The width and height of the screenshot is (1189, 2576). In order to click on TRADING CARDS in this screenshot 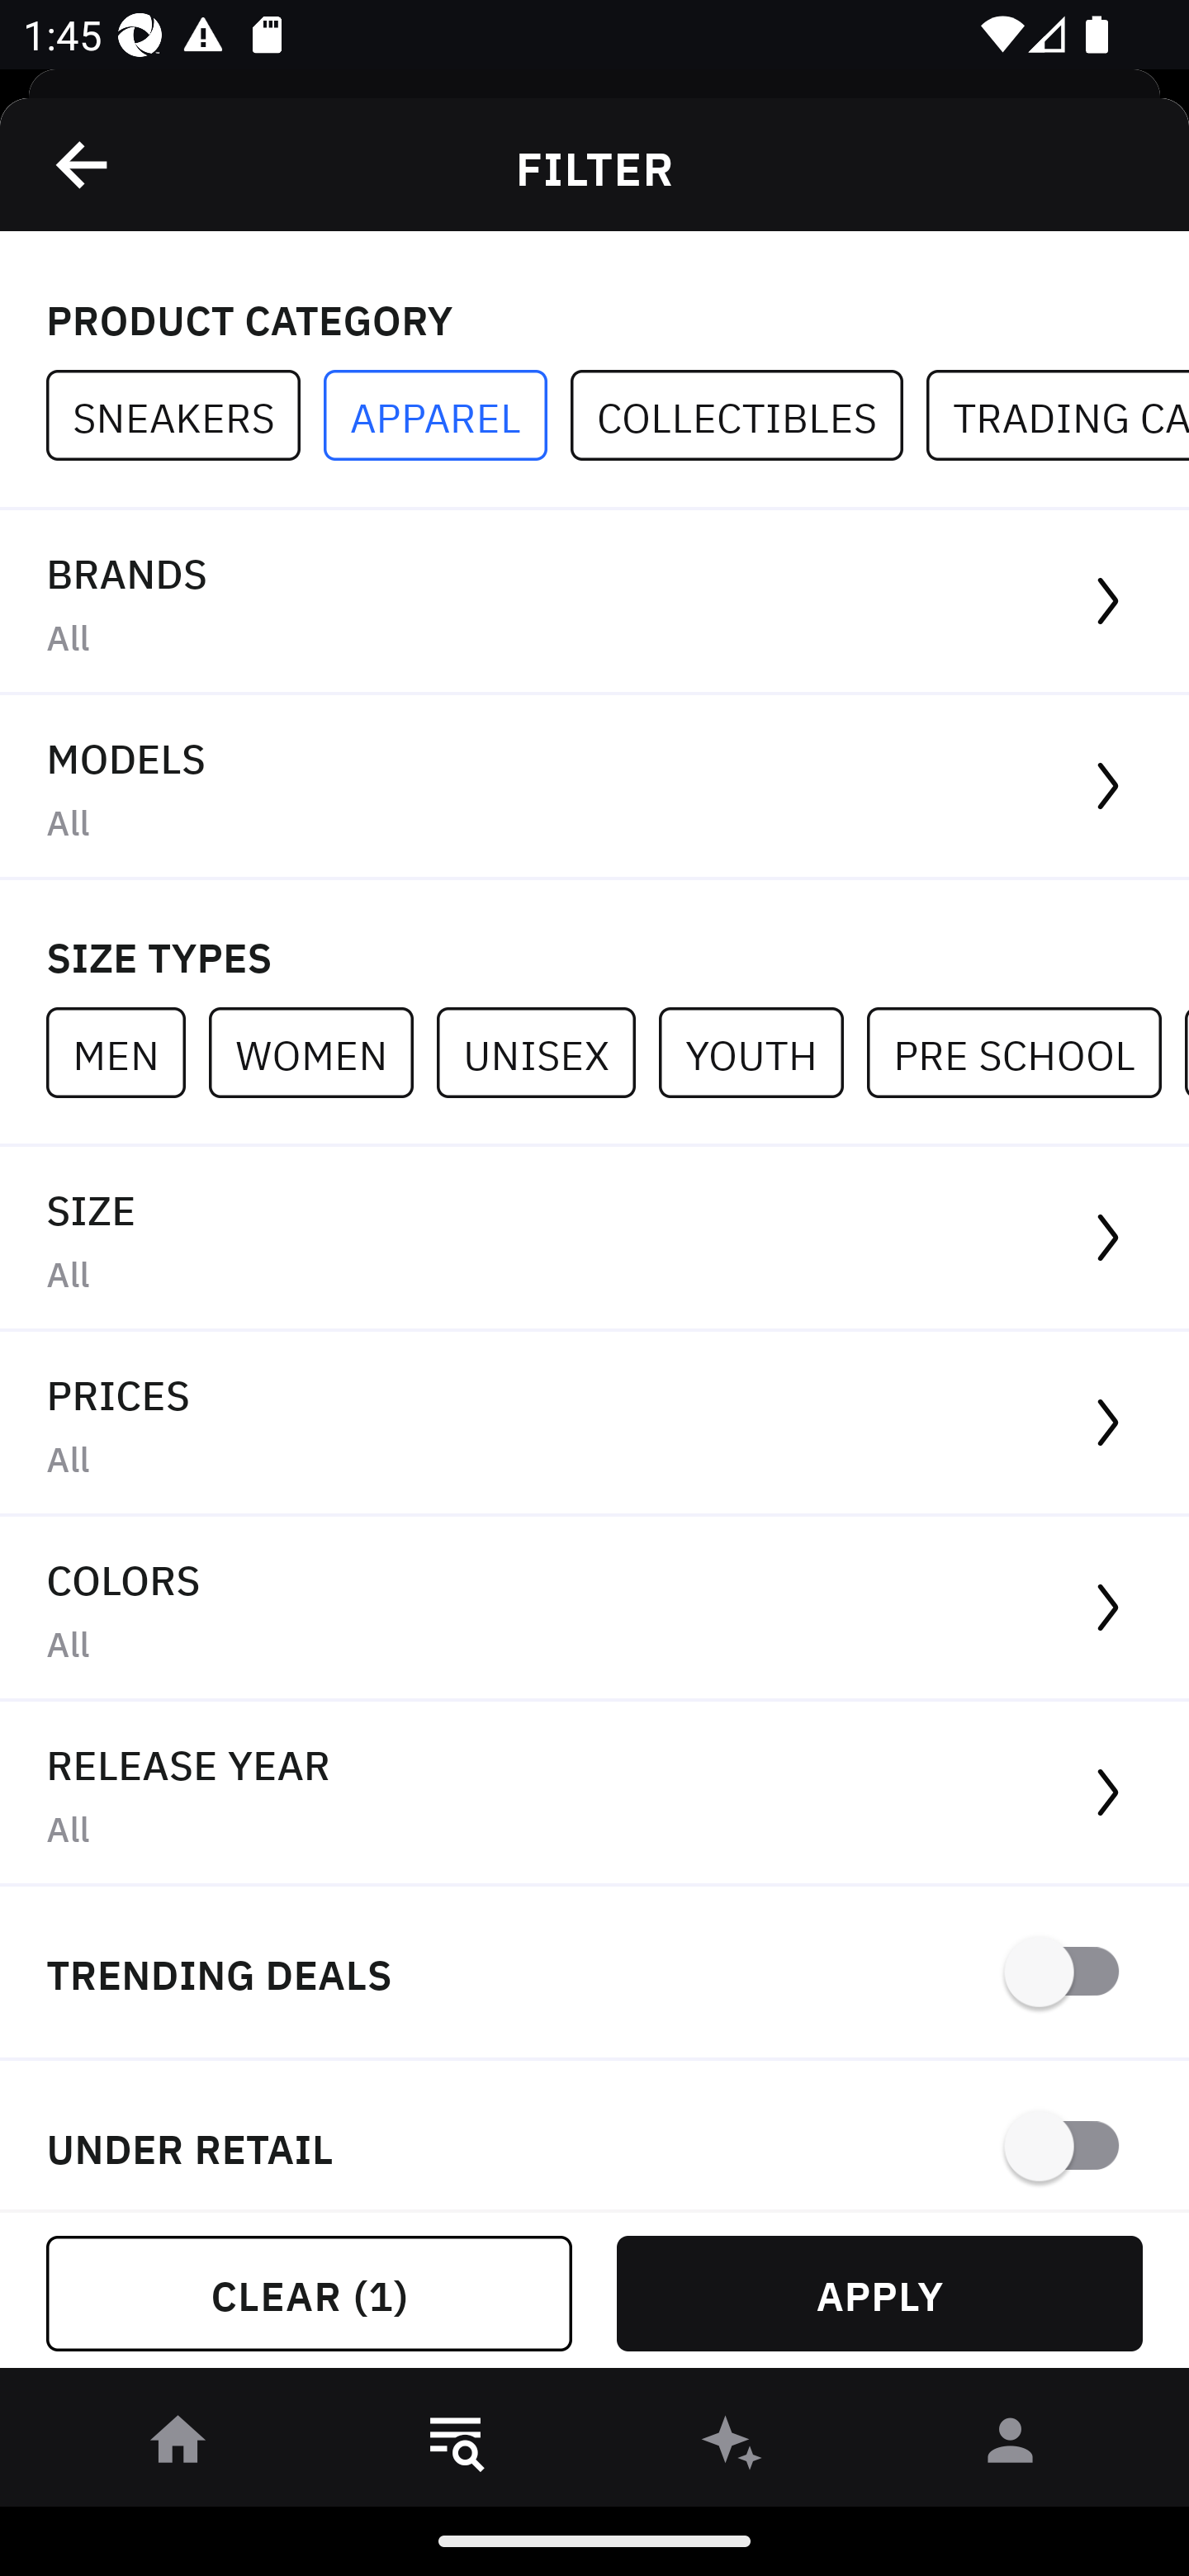, I will do `click(1057, 416)`.